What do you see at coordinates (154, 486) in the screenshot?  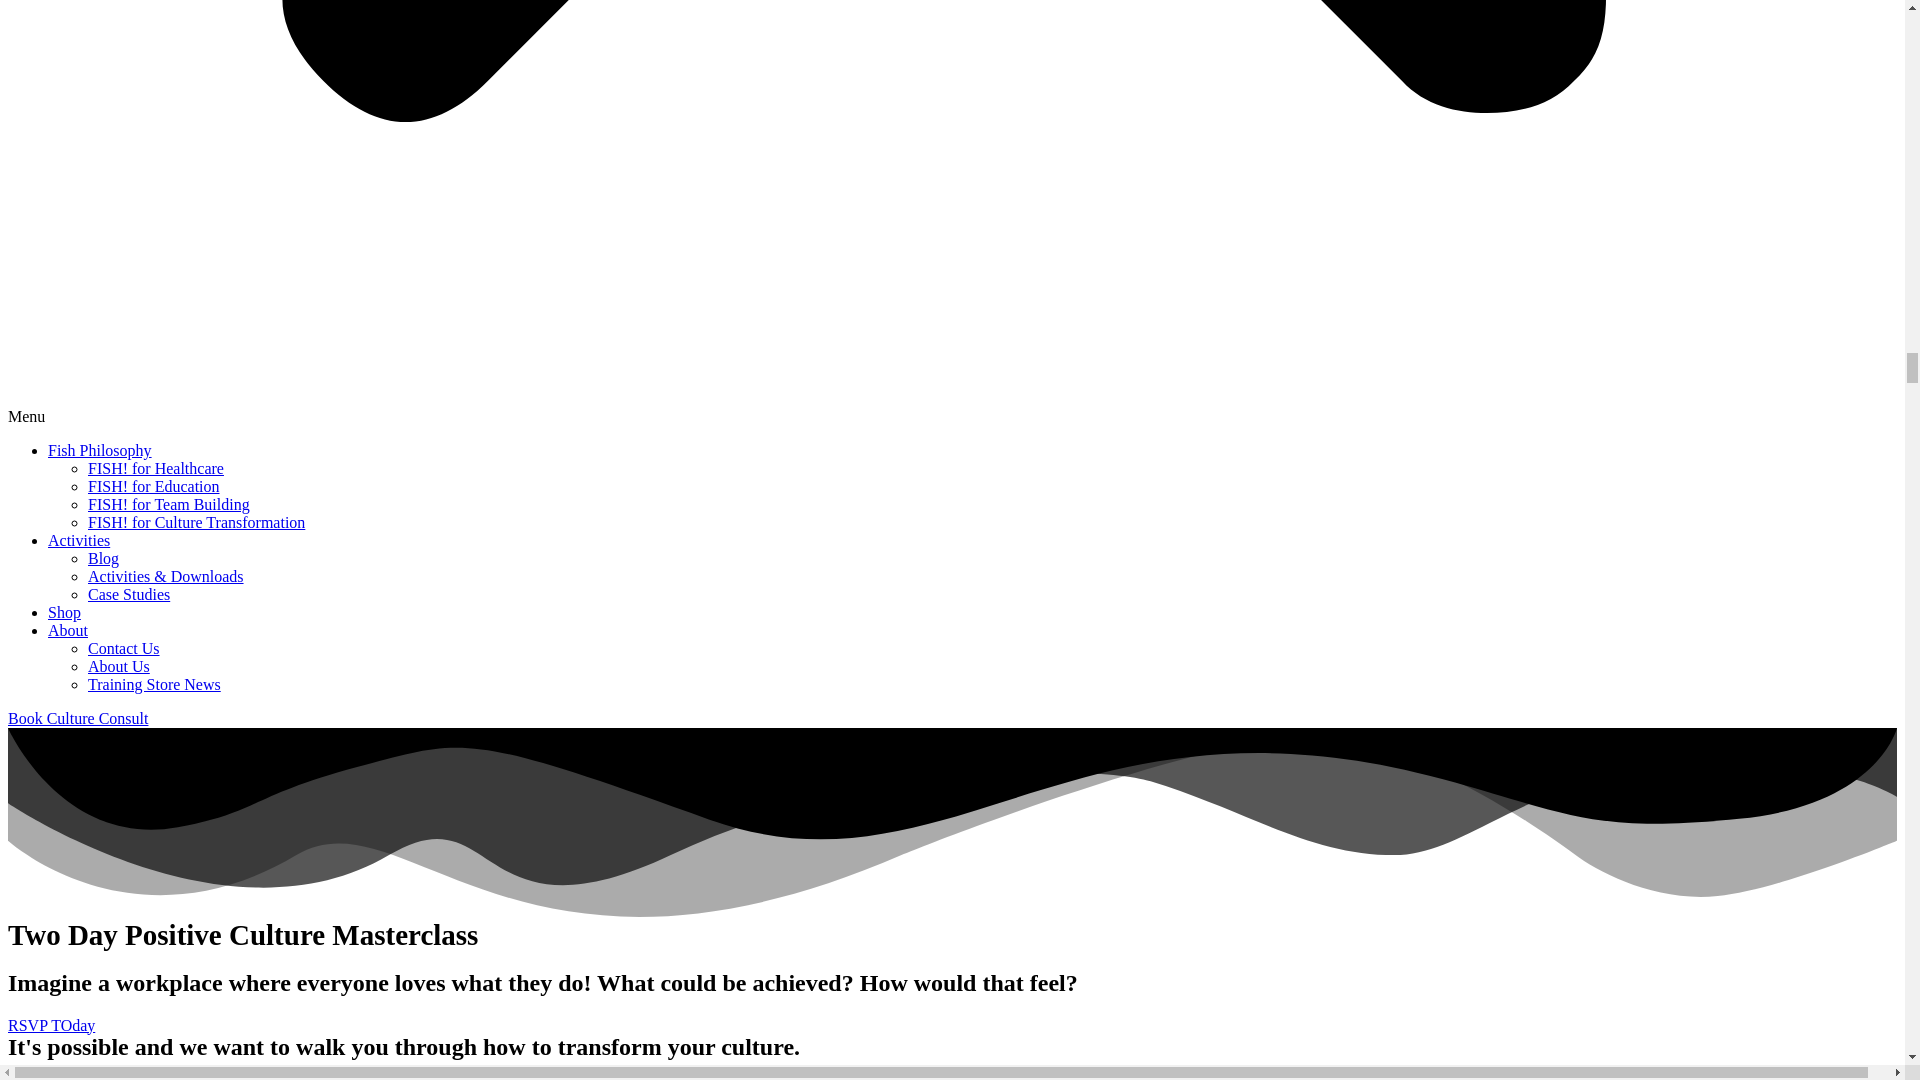 I see `FISH! for Education` at bounding box center [154, 486].